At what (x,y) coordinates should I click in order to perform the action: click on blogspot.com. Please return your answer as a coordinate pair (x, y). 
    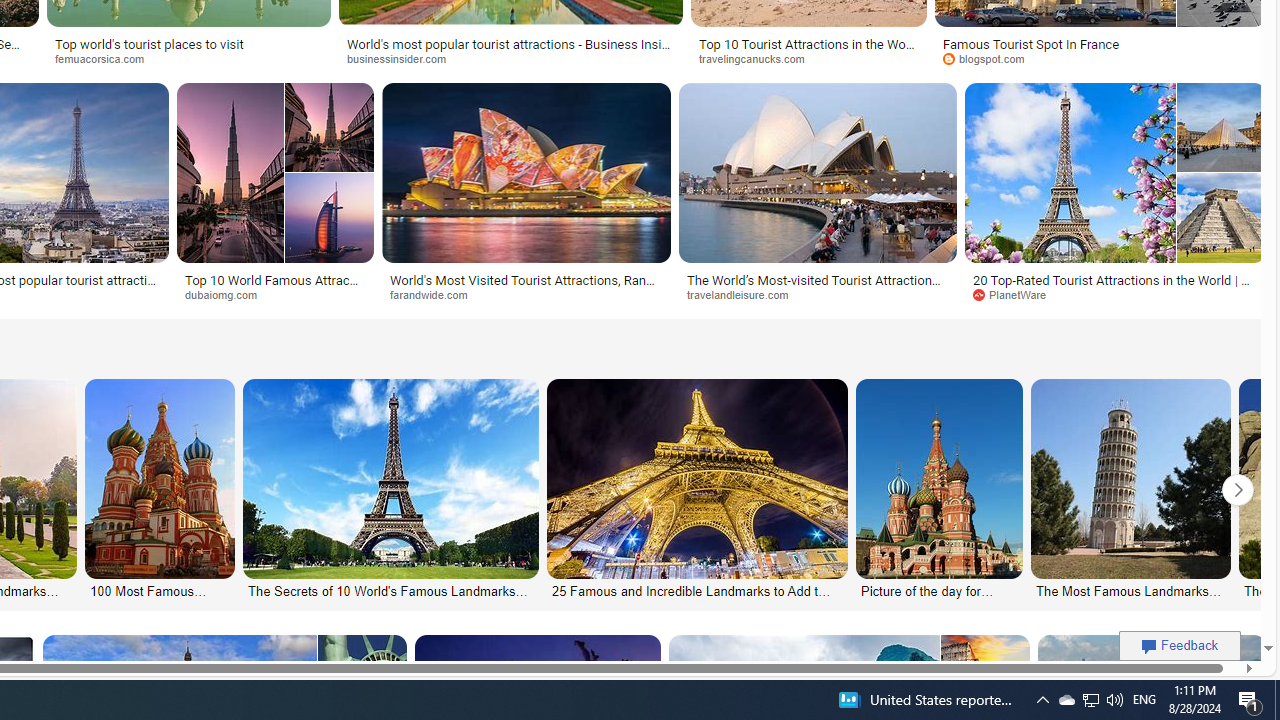
    Looking at the image, I should click on (1100, 58).